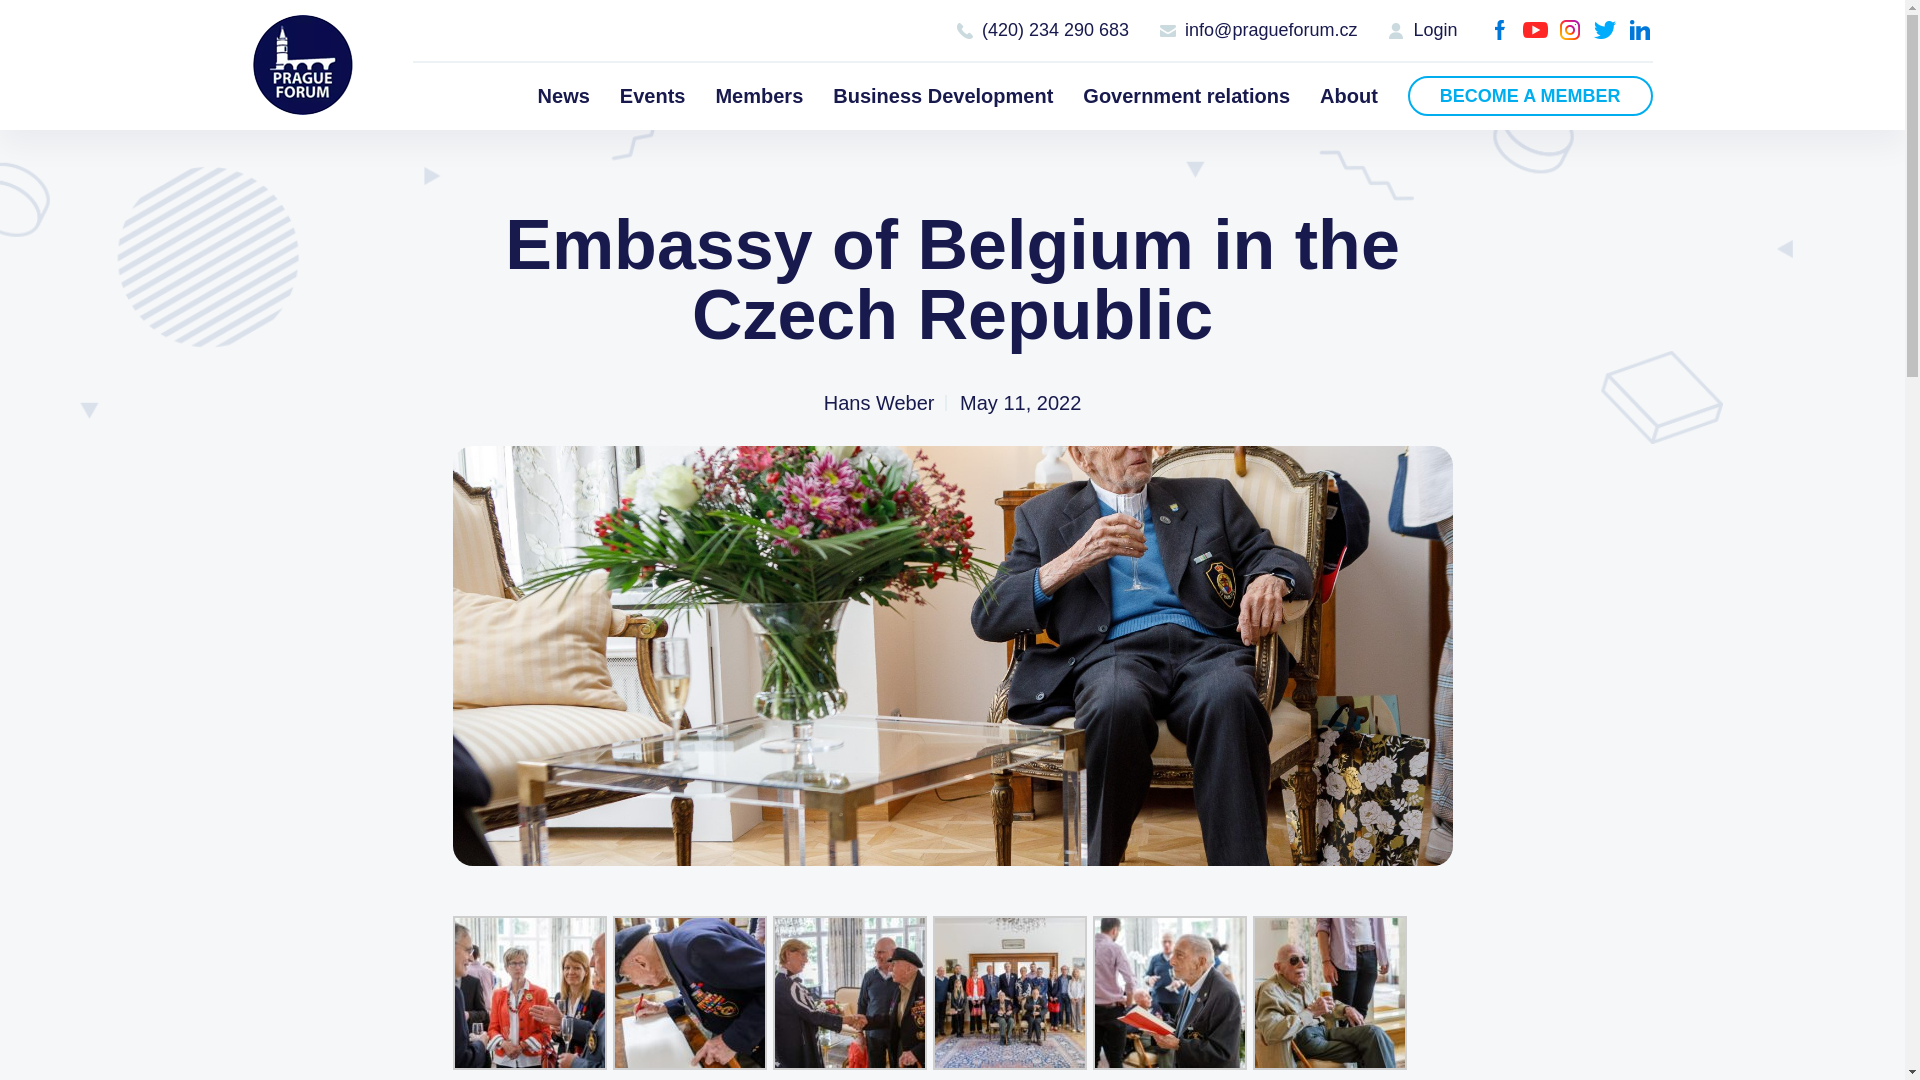 The height and width of the screenshot is (1080, 1920). What do you see at coordinates (1604, 30) in the screenshot?
I see `Twitter` at bounding box center [1604, 30].